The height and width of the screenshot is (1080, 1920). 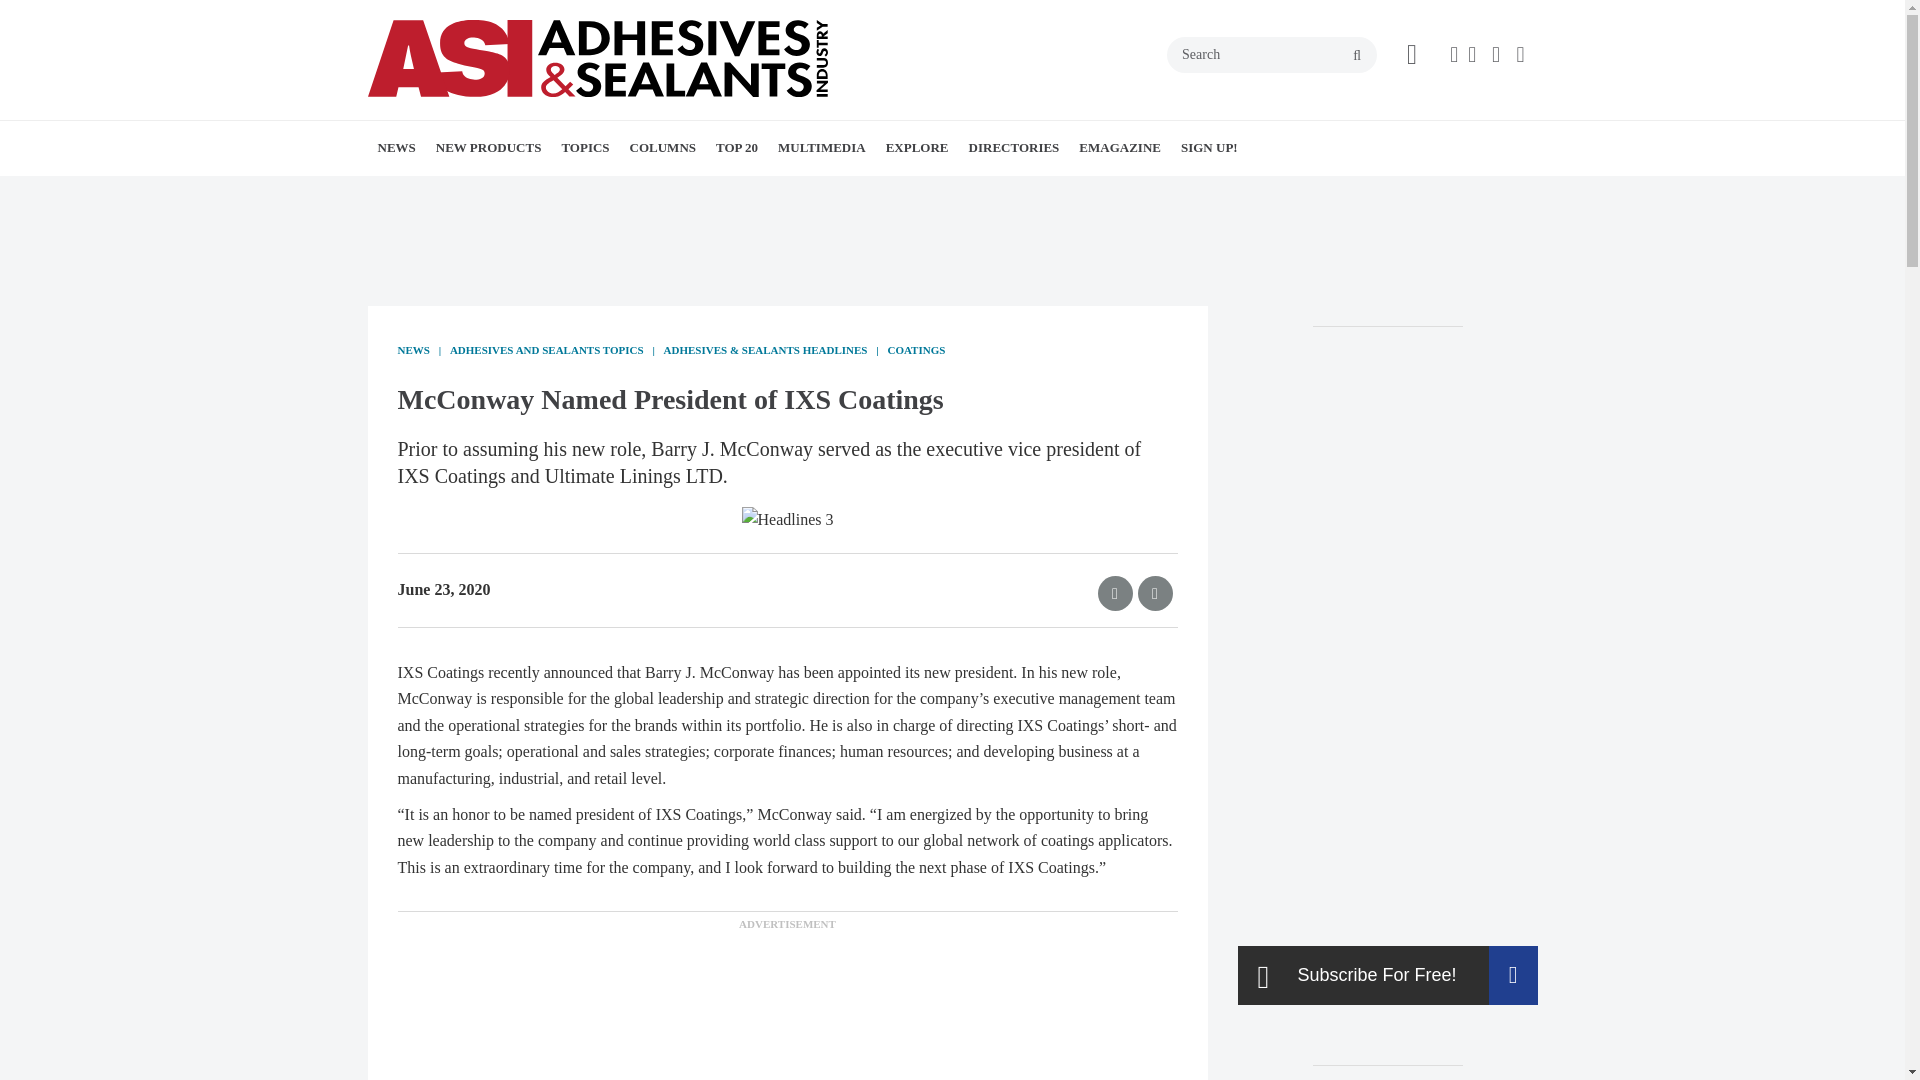 I want to click on NEWS, so click(x=397, y=147).